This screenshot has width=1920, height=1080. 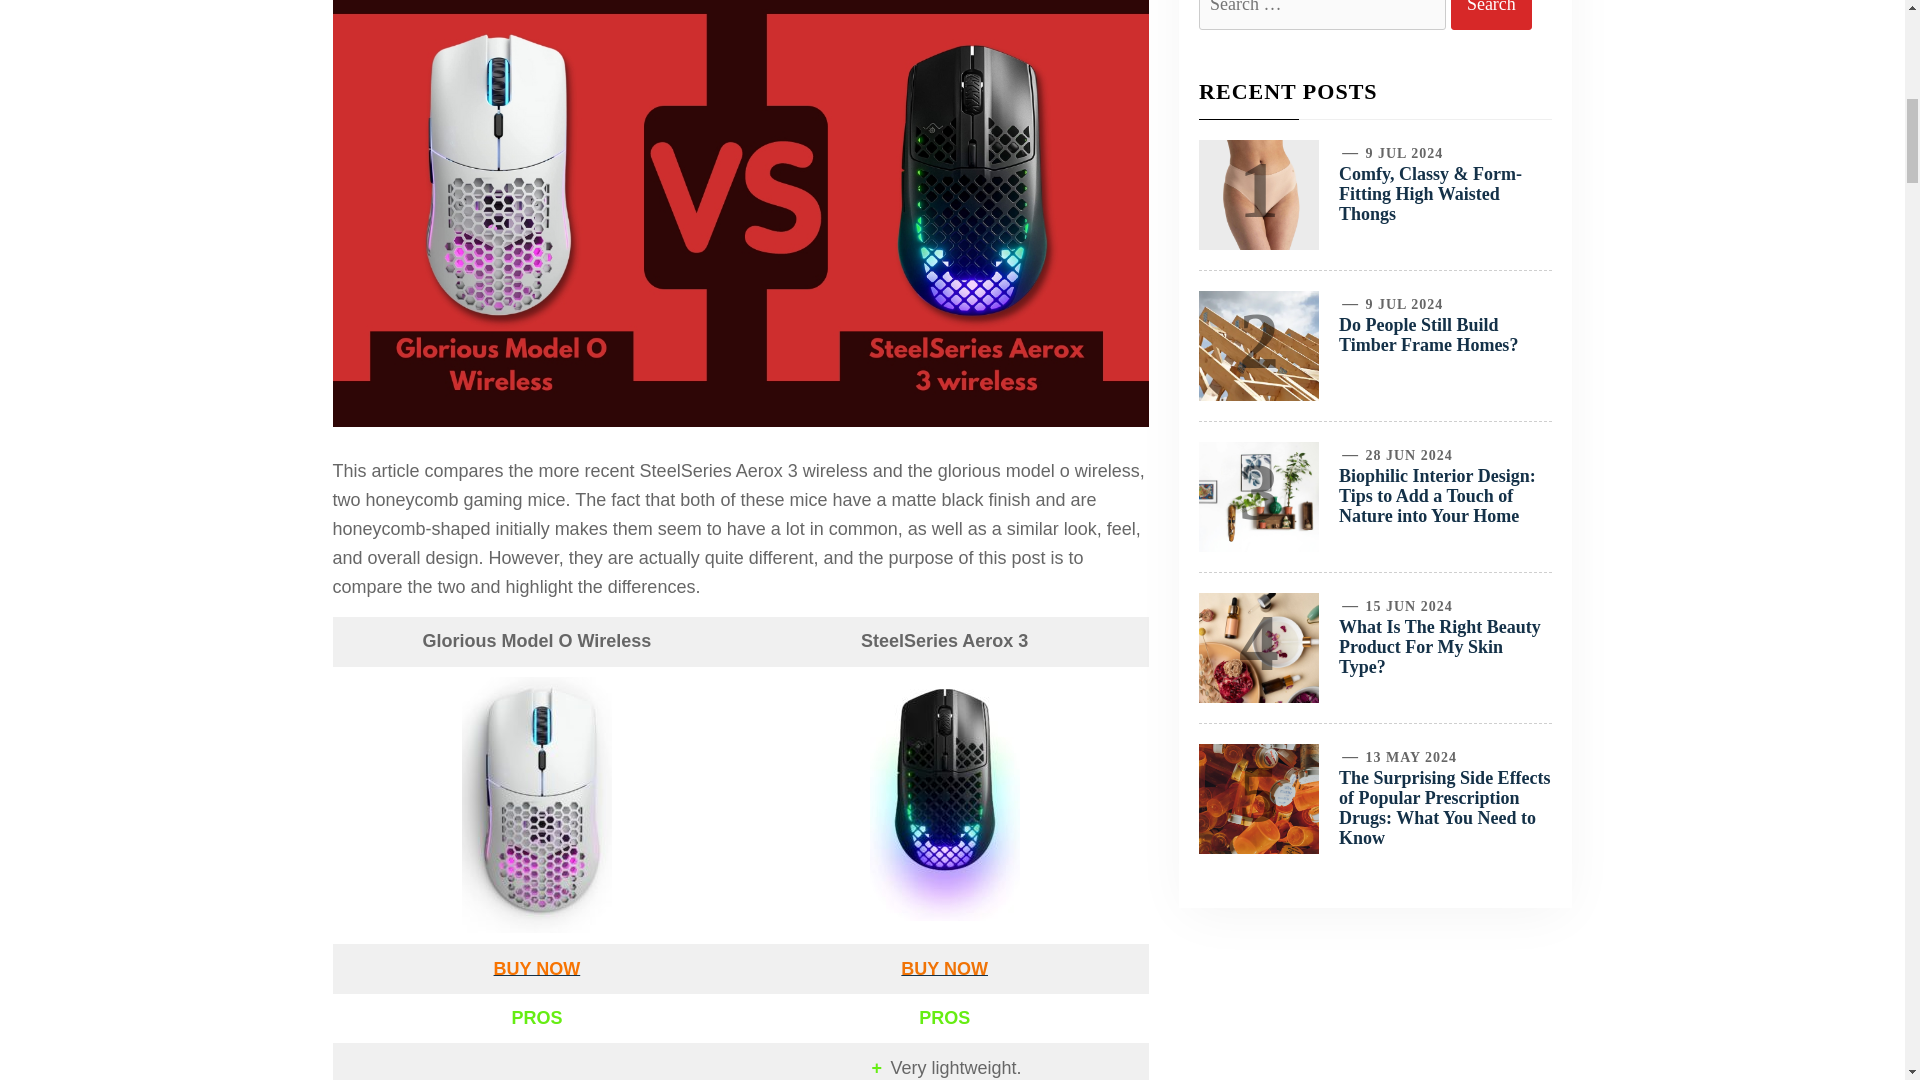 I want to click on BUY NOW, so click(x=945, y=968).